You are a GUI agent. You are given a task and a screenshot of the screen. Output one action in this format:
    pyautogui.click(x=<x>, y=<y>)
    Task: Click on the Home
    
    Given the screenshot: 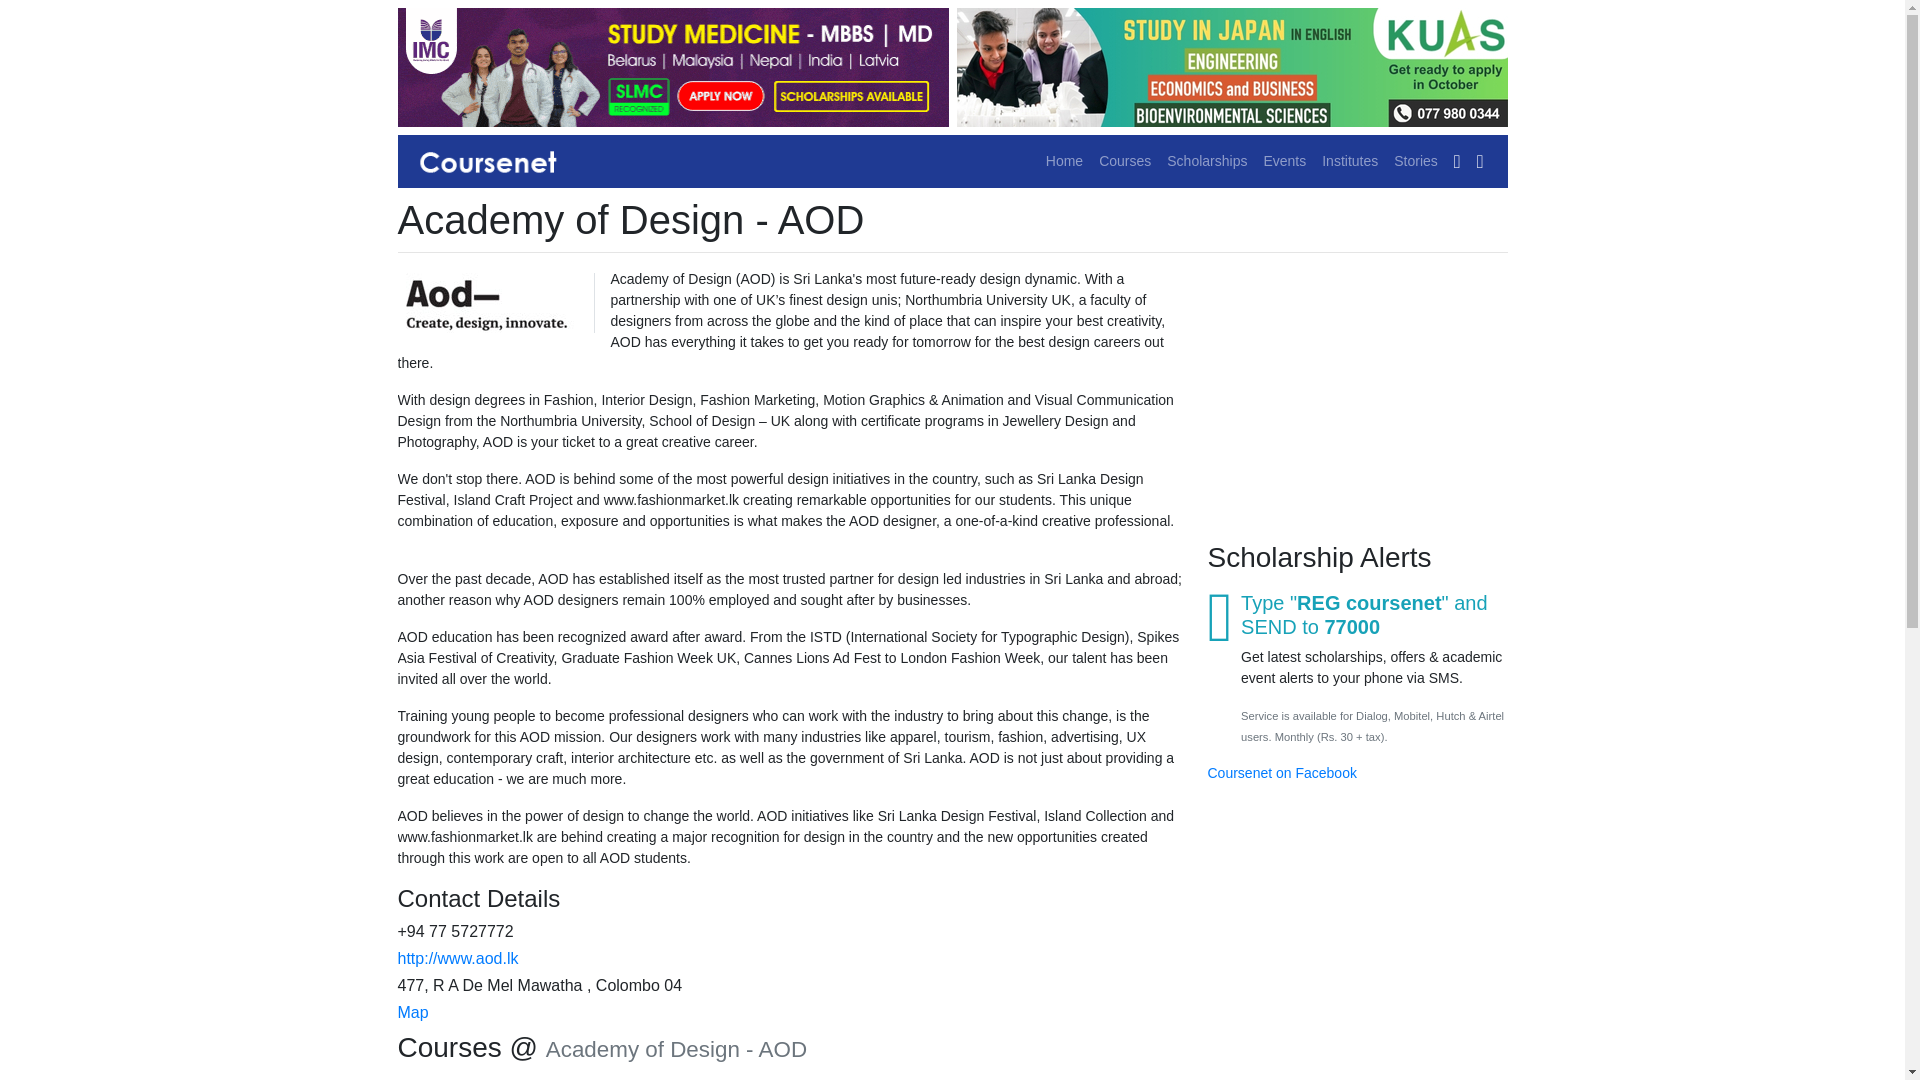 What is the action you would take?
    pyautogui.click(x=1064, y=161)
    